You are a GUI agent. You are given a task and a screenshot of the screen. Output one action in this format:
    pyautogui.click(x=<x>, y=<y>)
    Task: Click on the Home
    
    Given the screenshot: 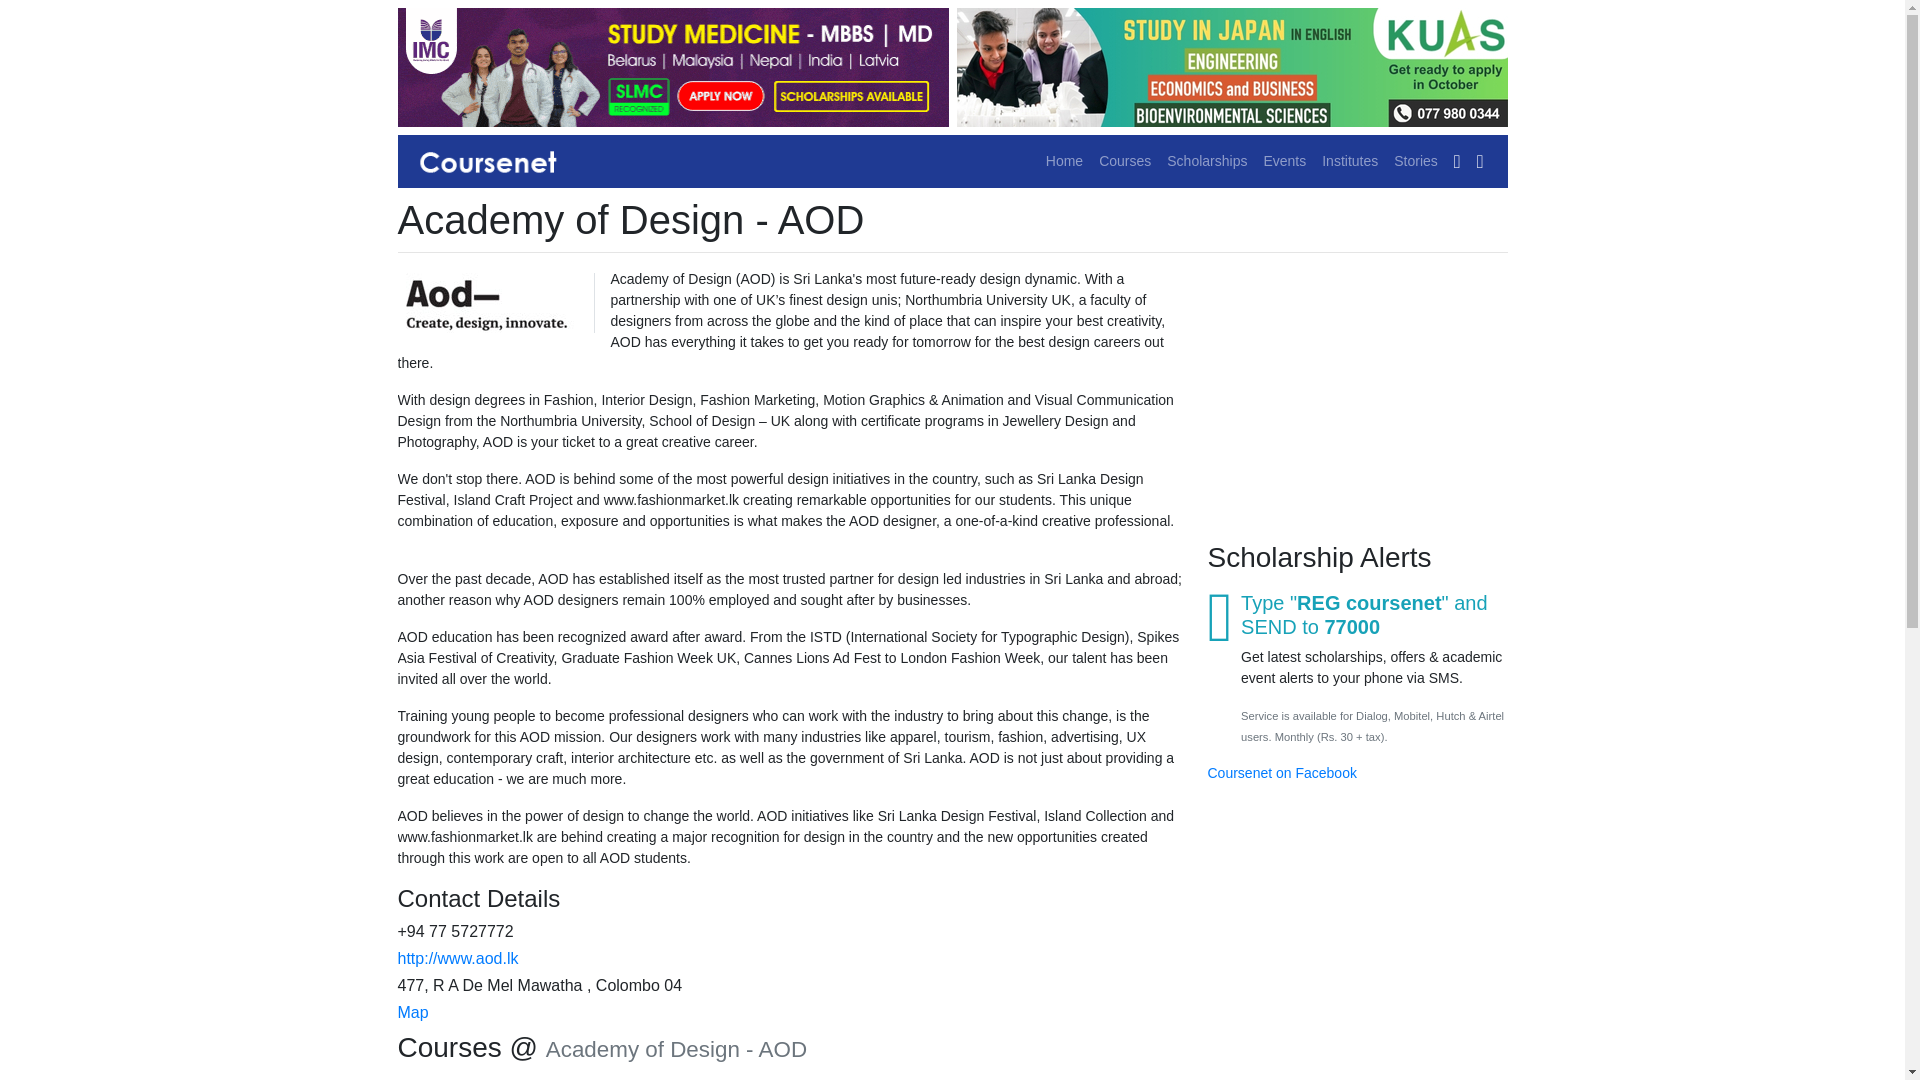 What is the action you would take?
    pyautogui.click(x=1064, y=161)
    